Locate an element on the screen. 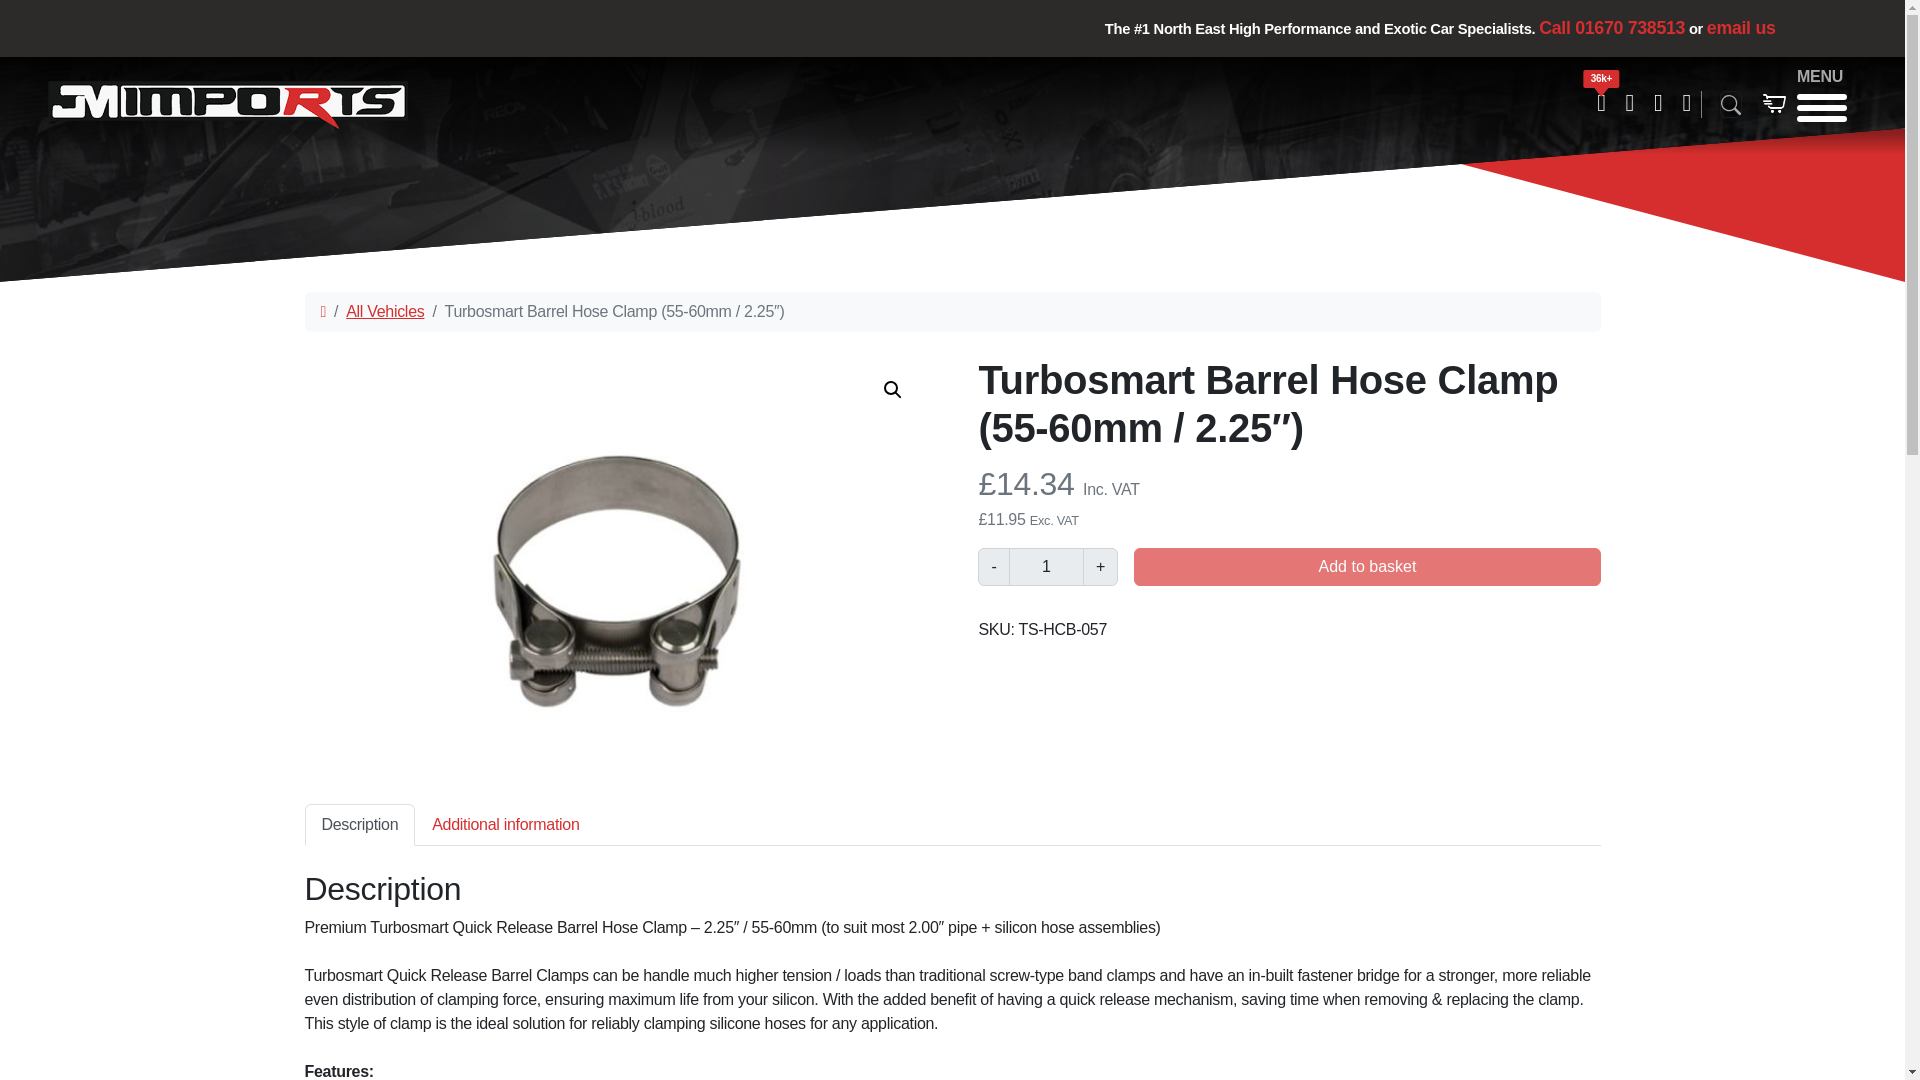 The height and width of the screenshot is (1080, 1920). email us is located at coordinates (951, 836).